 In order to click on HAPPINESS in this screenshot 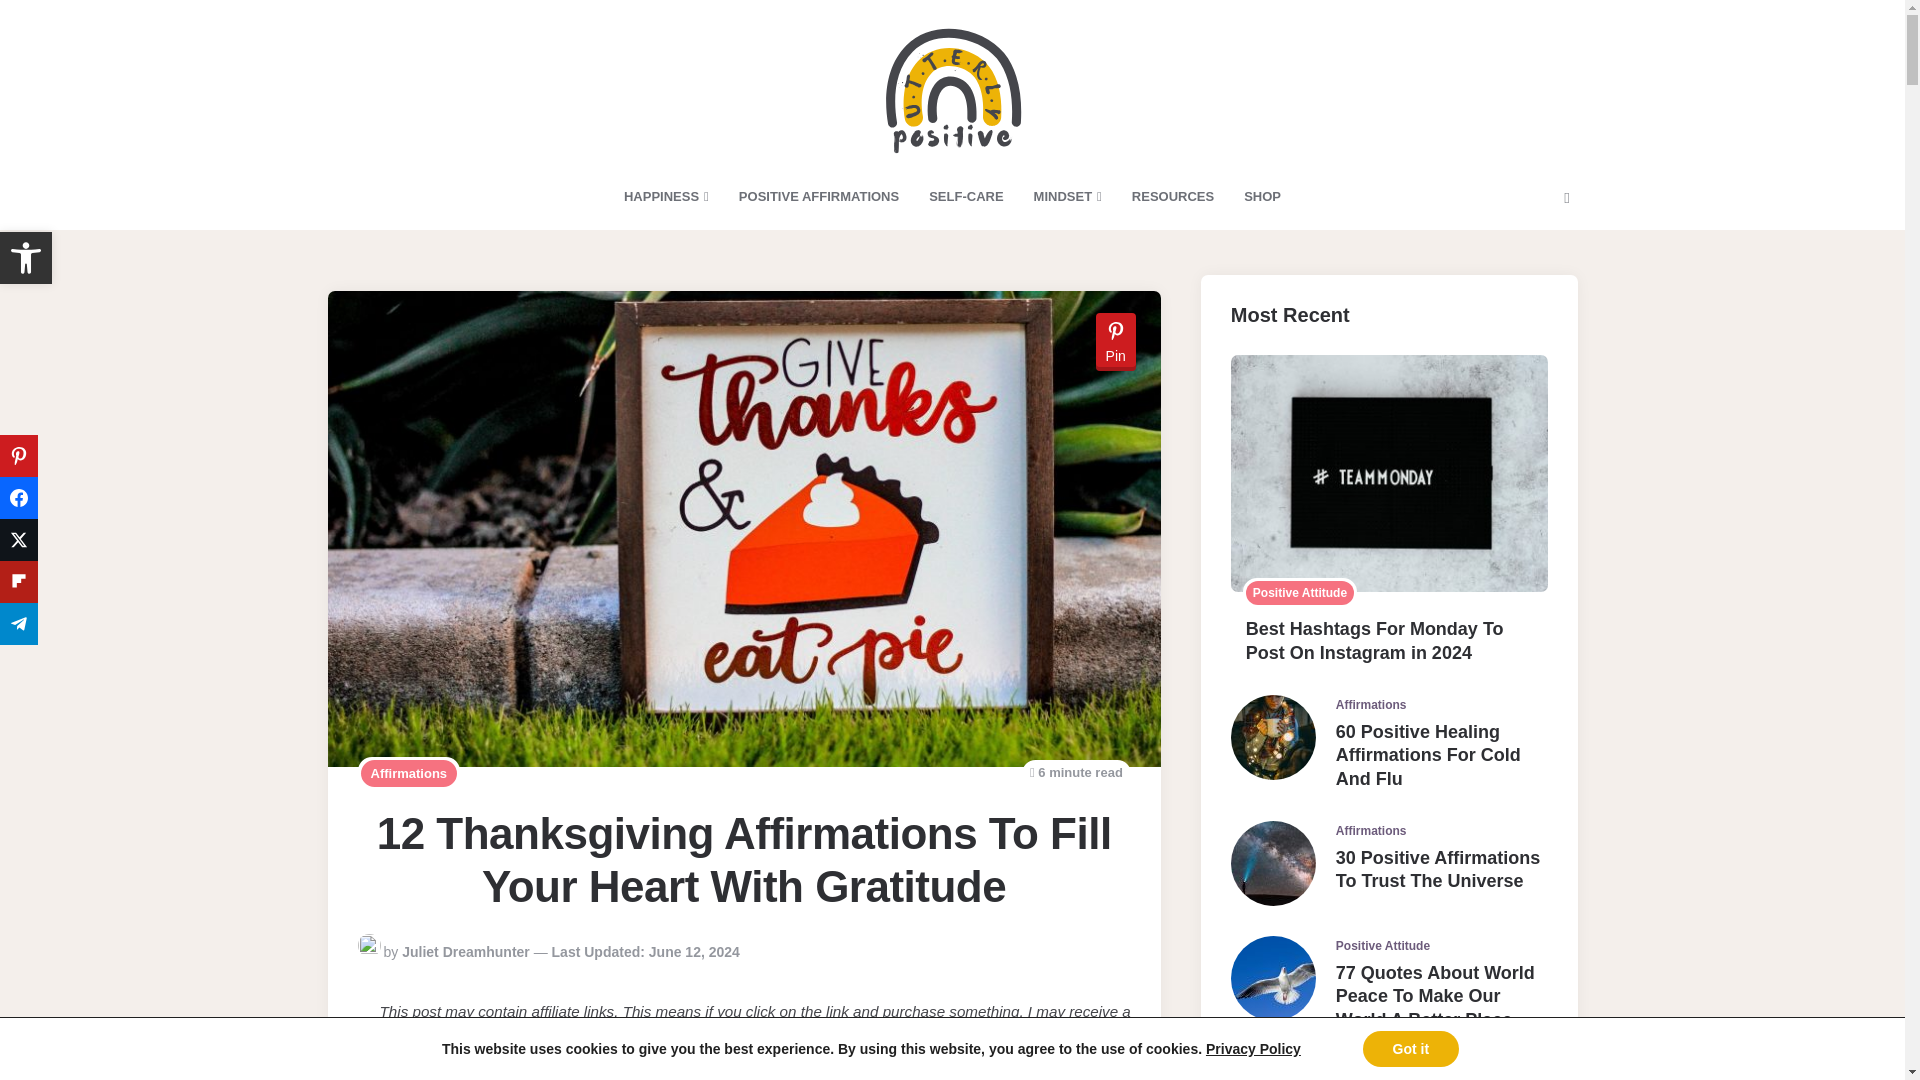, I will do `click(1262, 196)`.